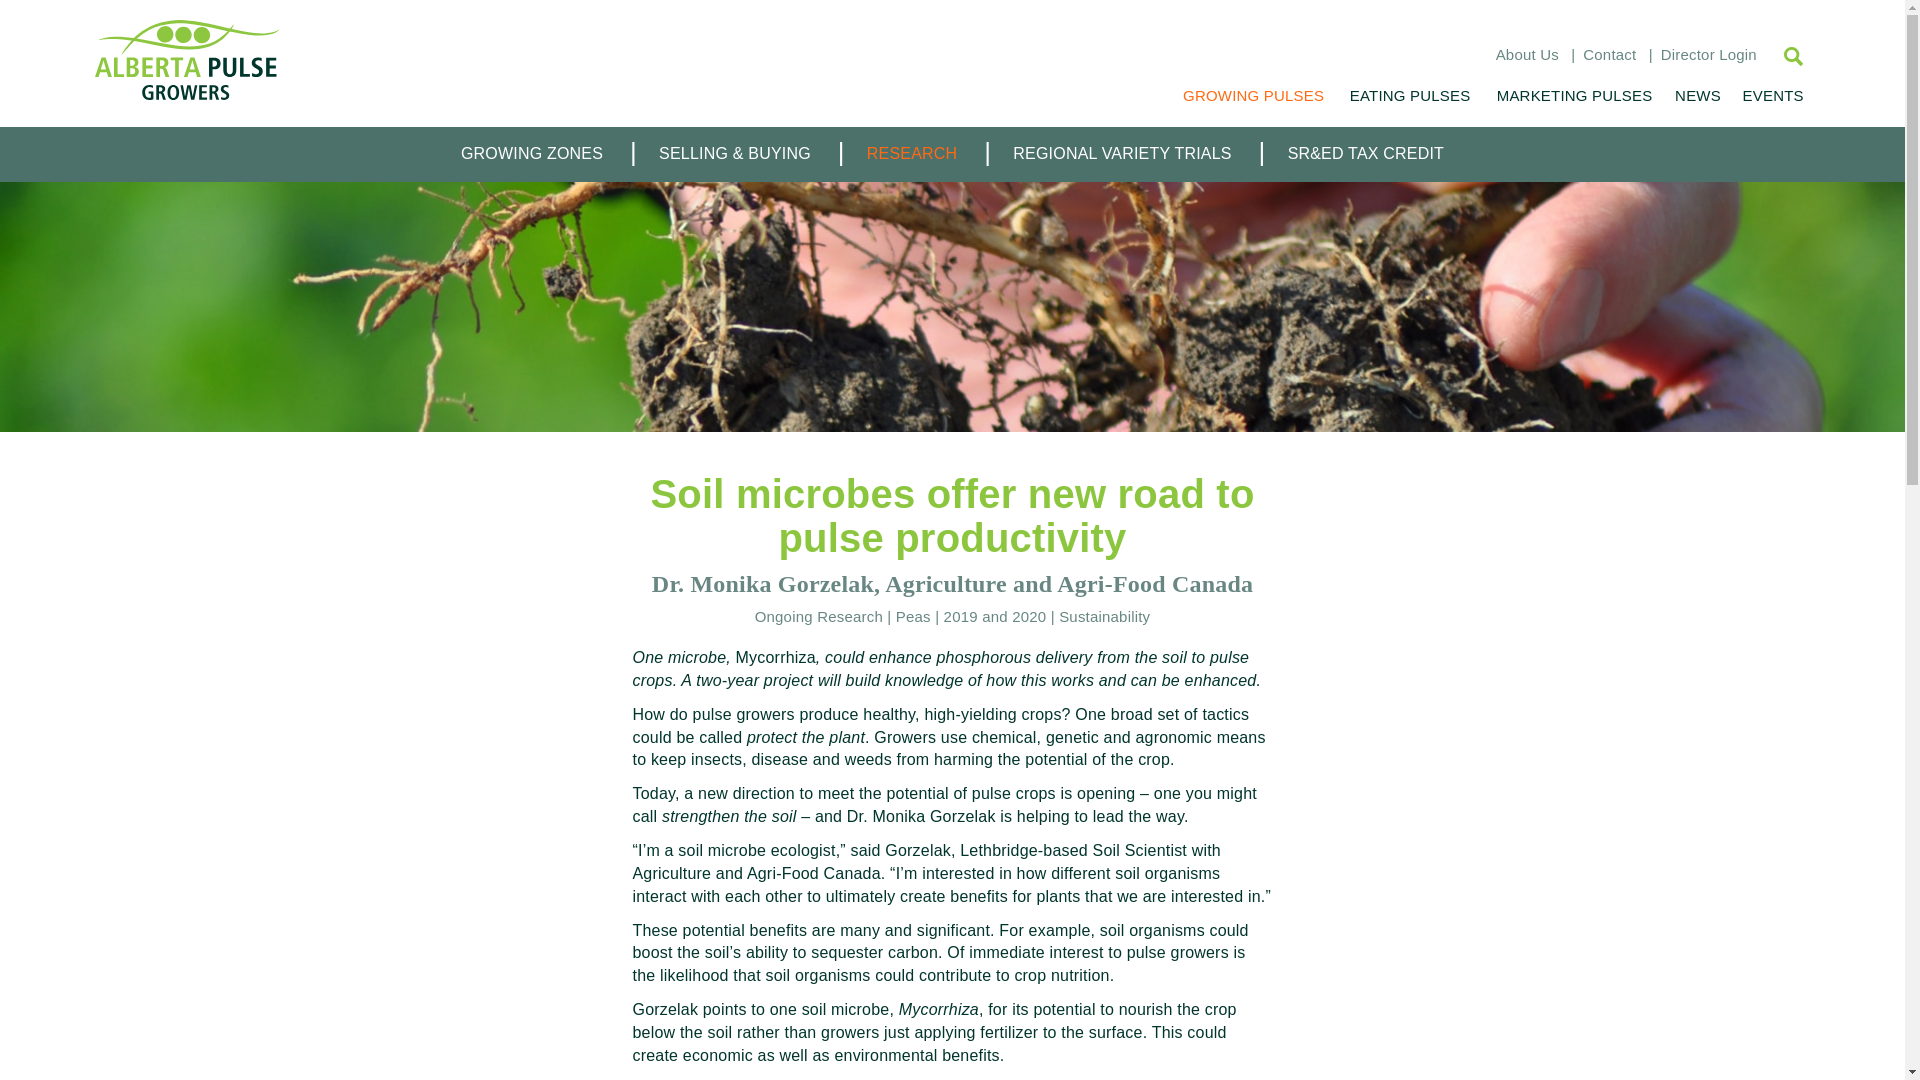  What do you see at coordinates (1122, 154) in the screenshot?
I see `REGIONAL VARIETY TRIALS` at bounding box center [1122, 154].